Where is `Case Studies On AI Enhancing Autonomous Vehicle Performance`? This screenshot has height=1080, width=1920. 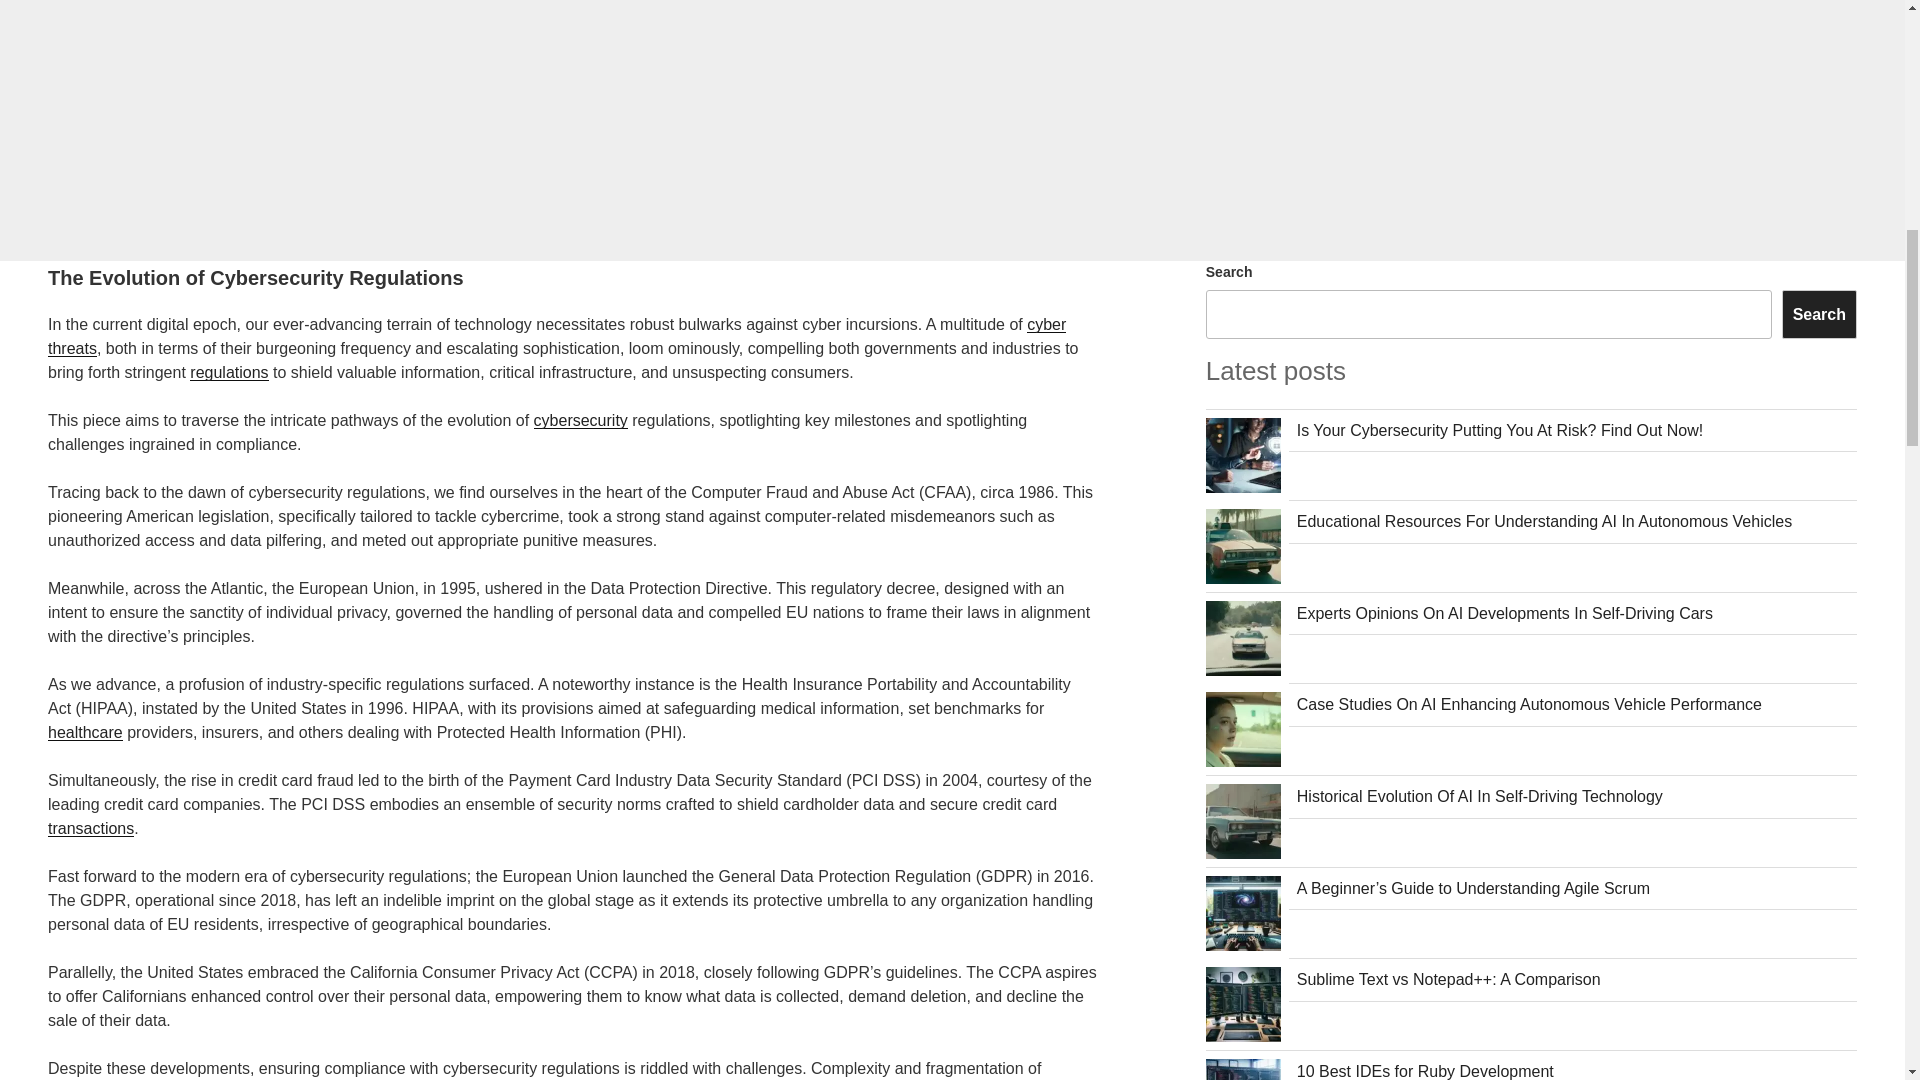
Case Studies On AI Enhancing Autonomous Vehicle Performance is located at coordinates (1530, 704).